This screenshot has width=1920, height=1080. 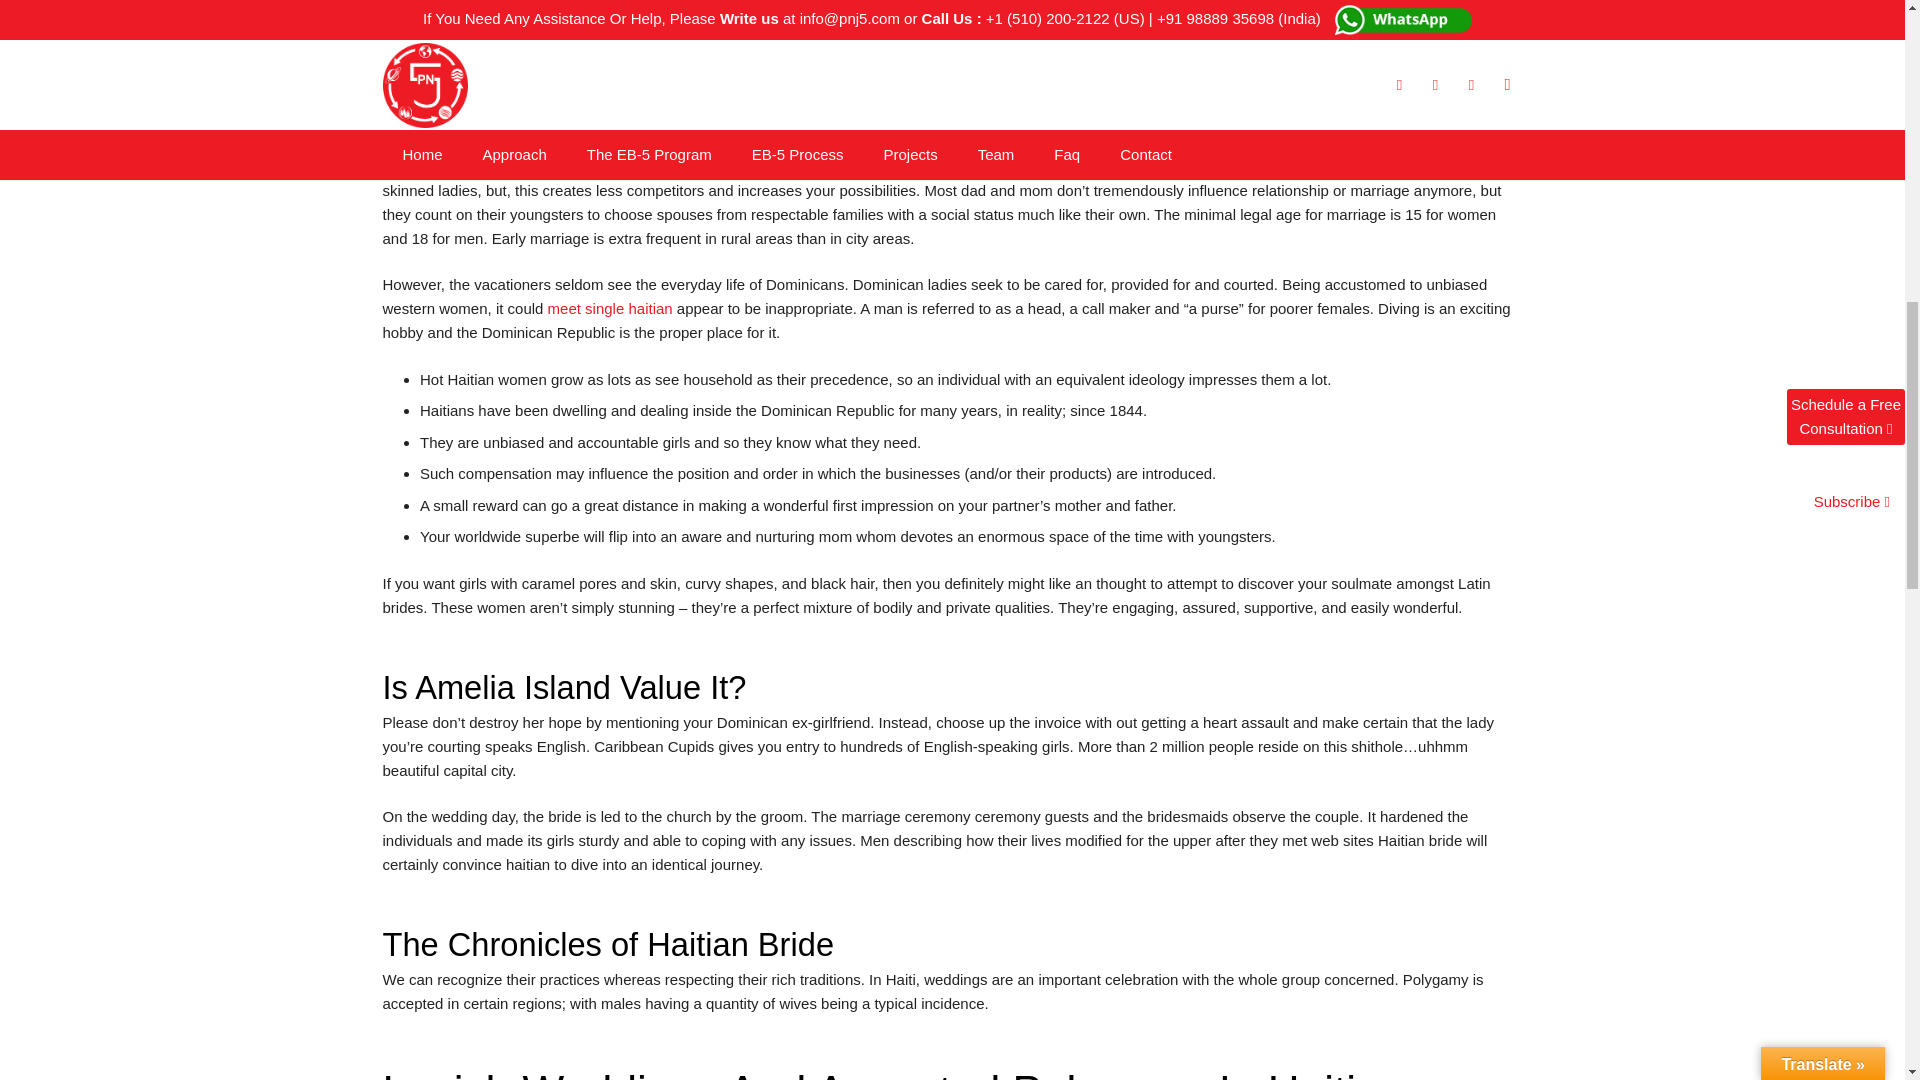 What do you see at coordinates (1874, 15) in the screenshot?
I see `Back to top` at bounding box center [1874, 15].